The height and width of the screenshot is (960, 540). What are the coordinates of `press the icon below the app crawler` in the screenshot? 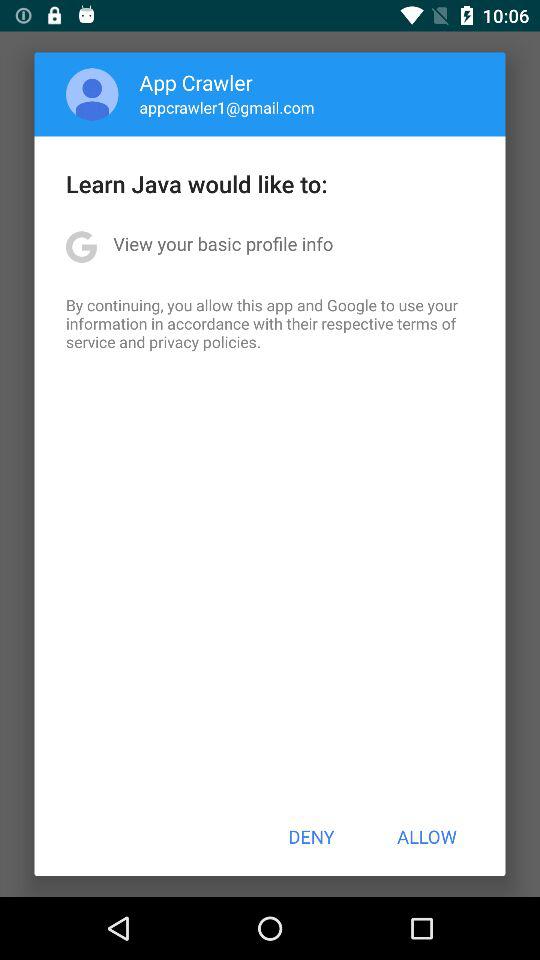 It's located at (226, 107).